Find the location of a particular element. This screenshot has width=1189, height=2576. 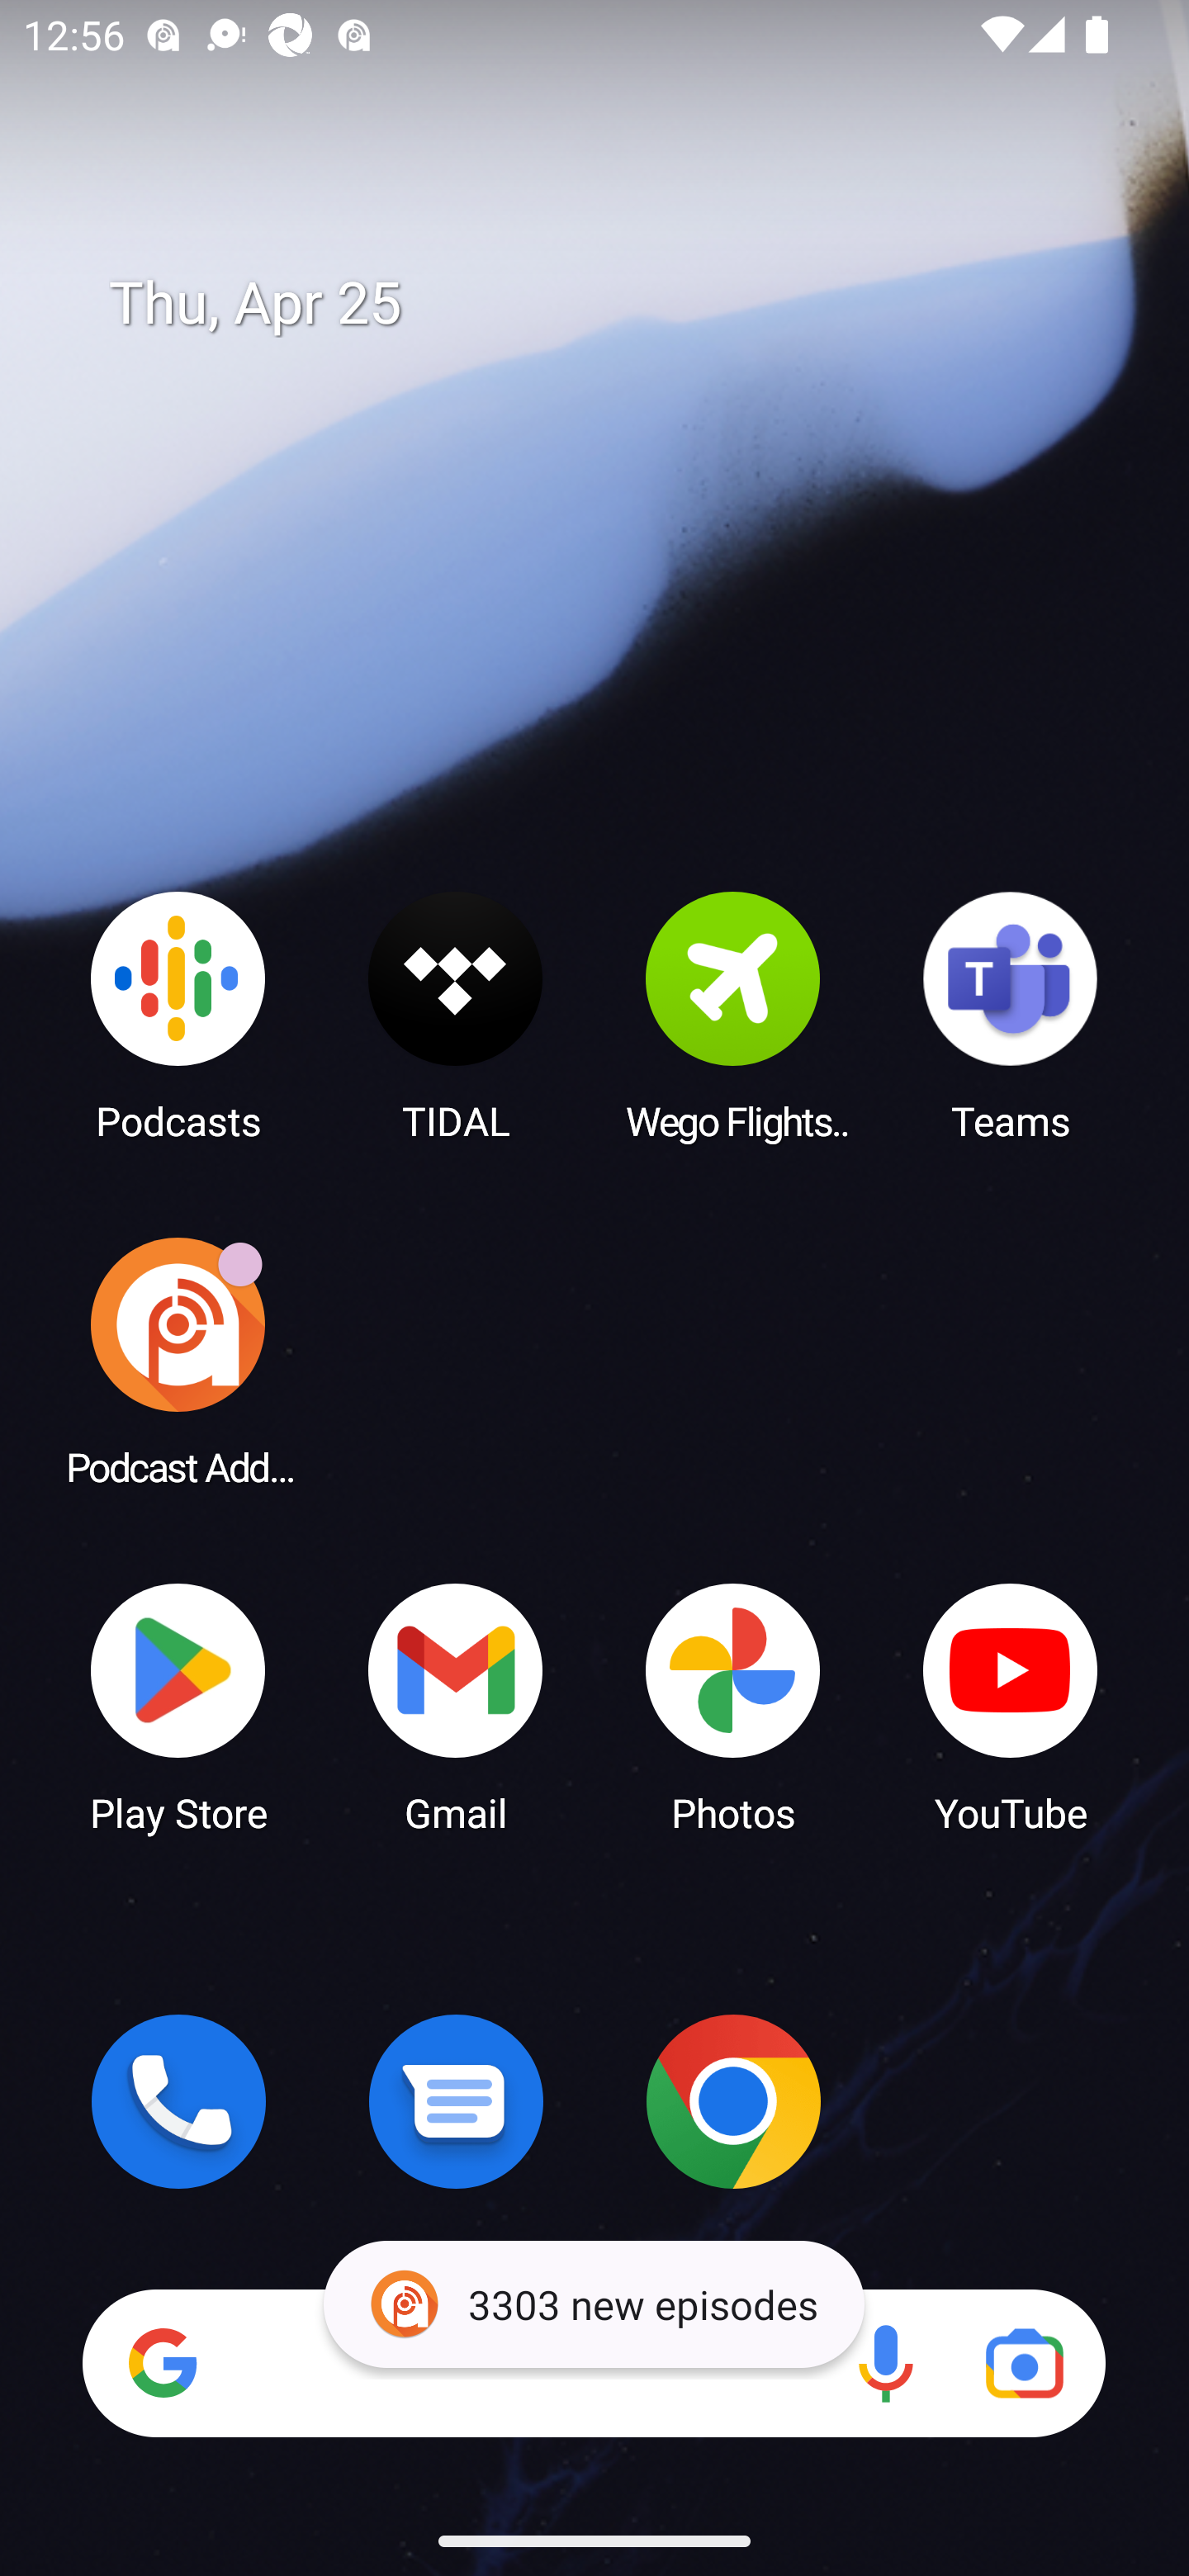

Search Voice search Google Lens is located at coordinates (594, 2363).